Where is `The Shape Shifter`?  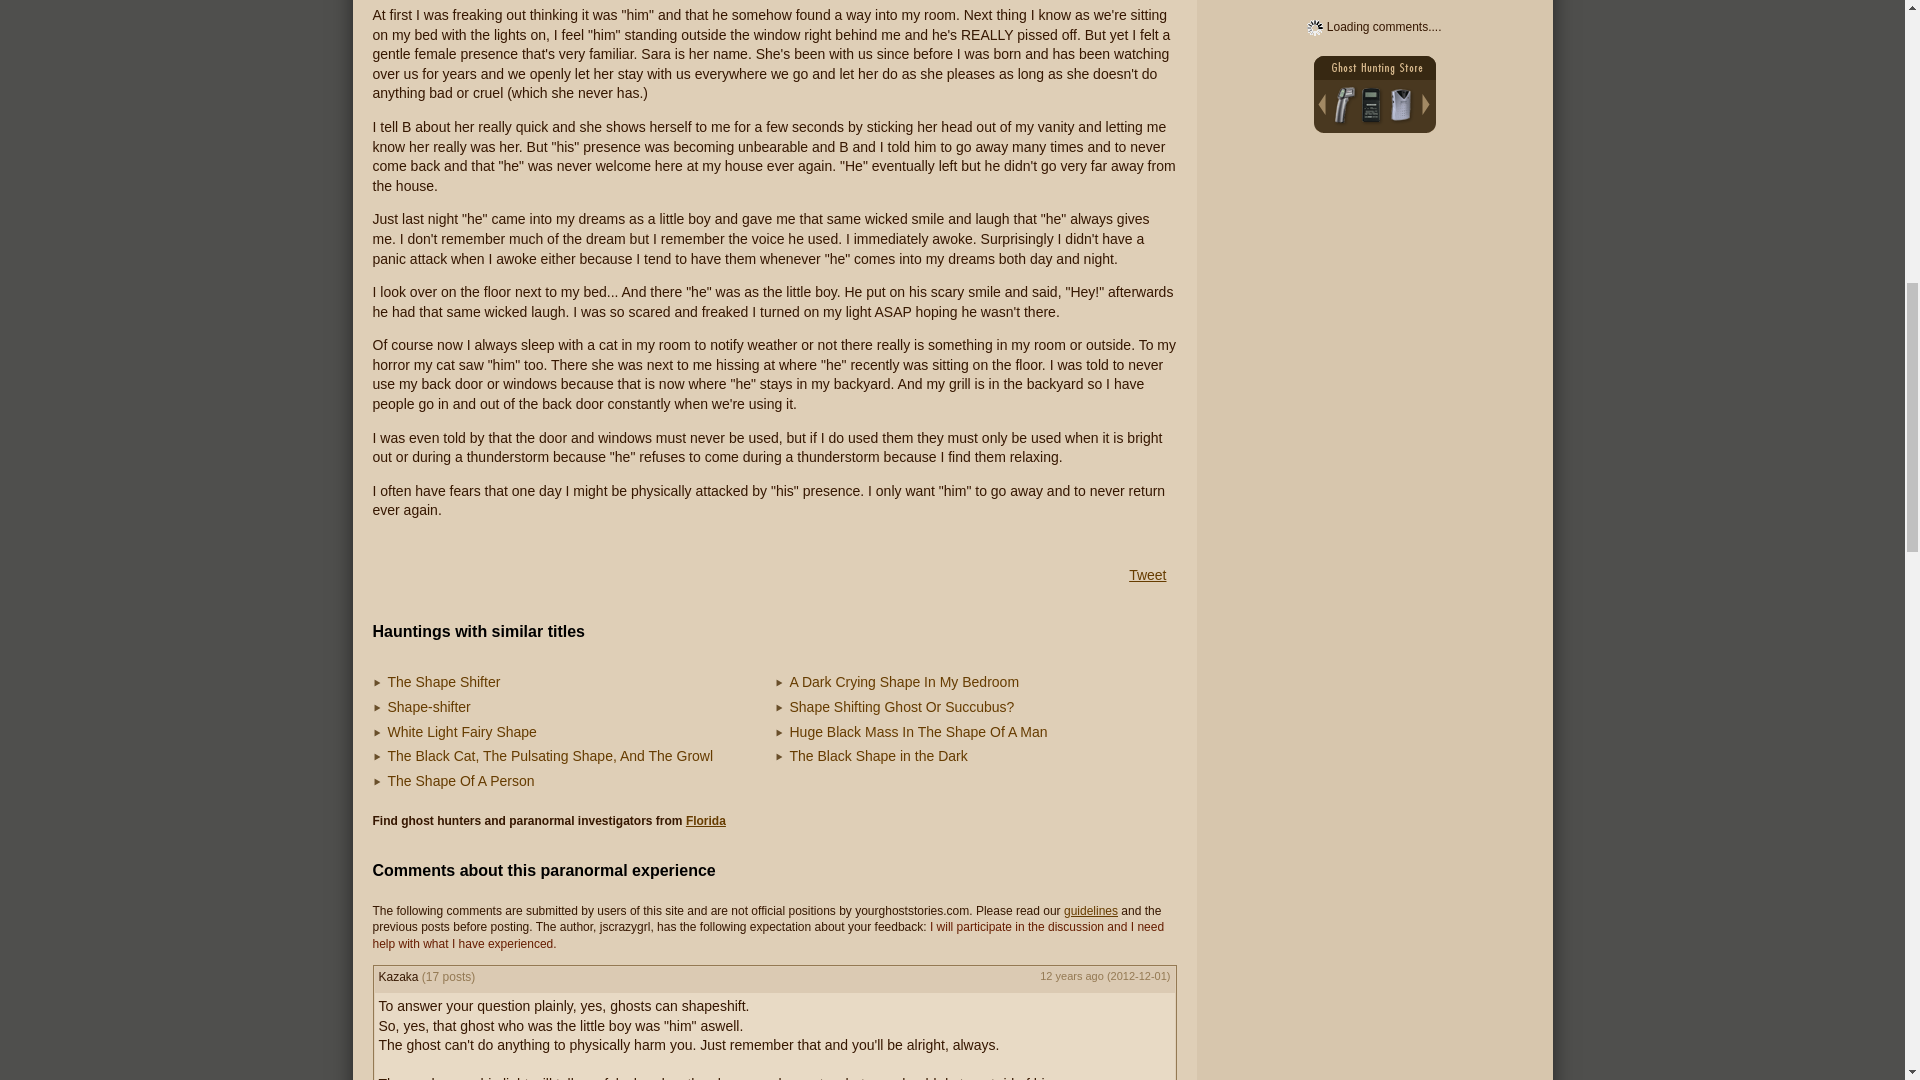
The Shape Shifter is located at coordinates (444, 682).